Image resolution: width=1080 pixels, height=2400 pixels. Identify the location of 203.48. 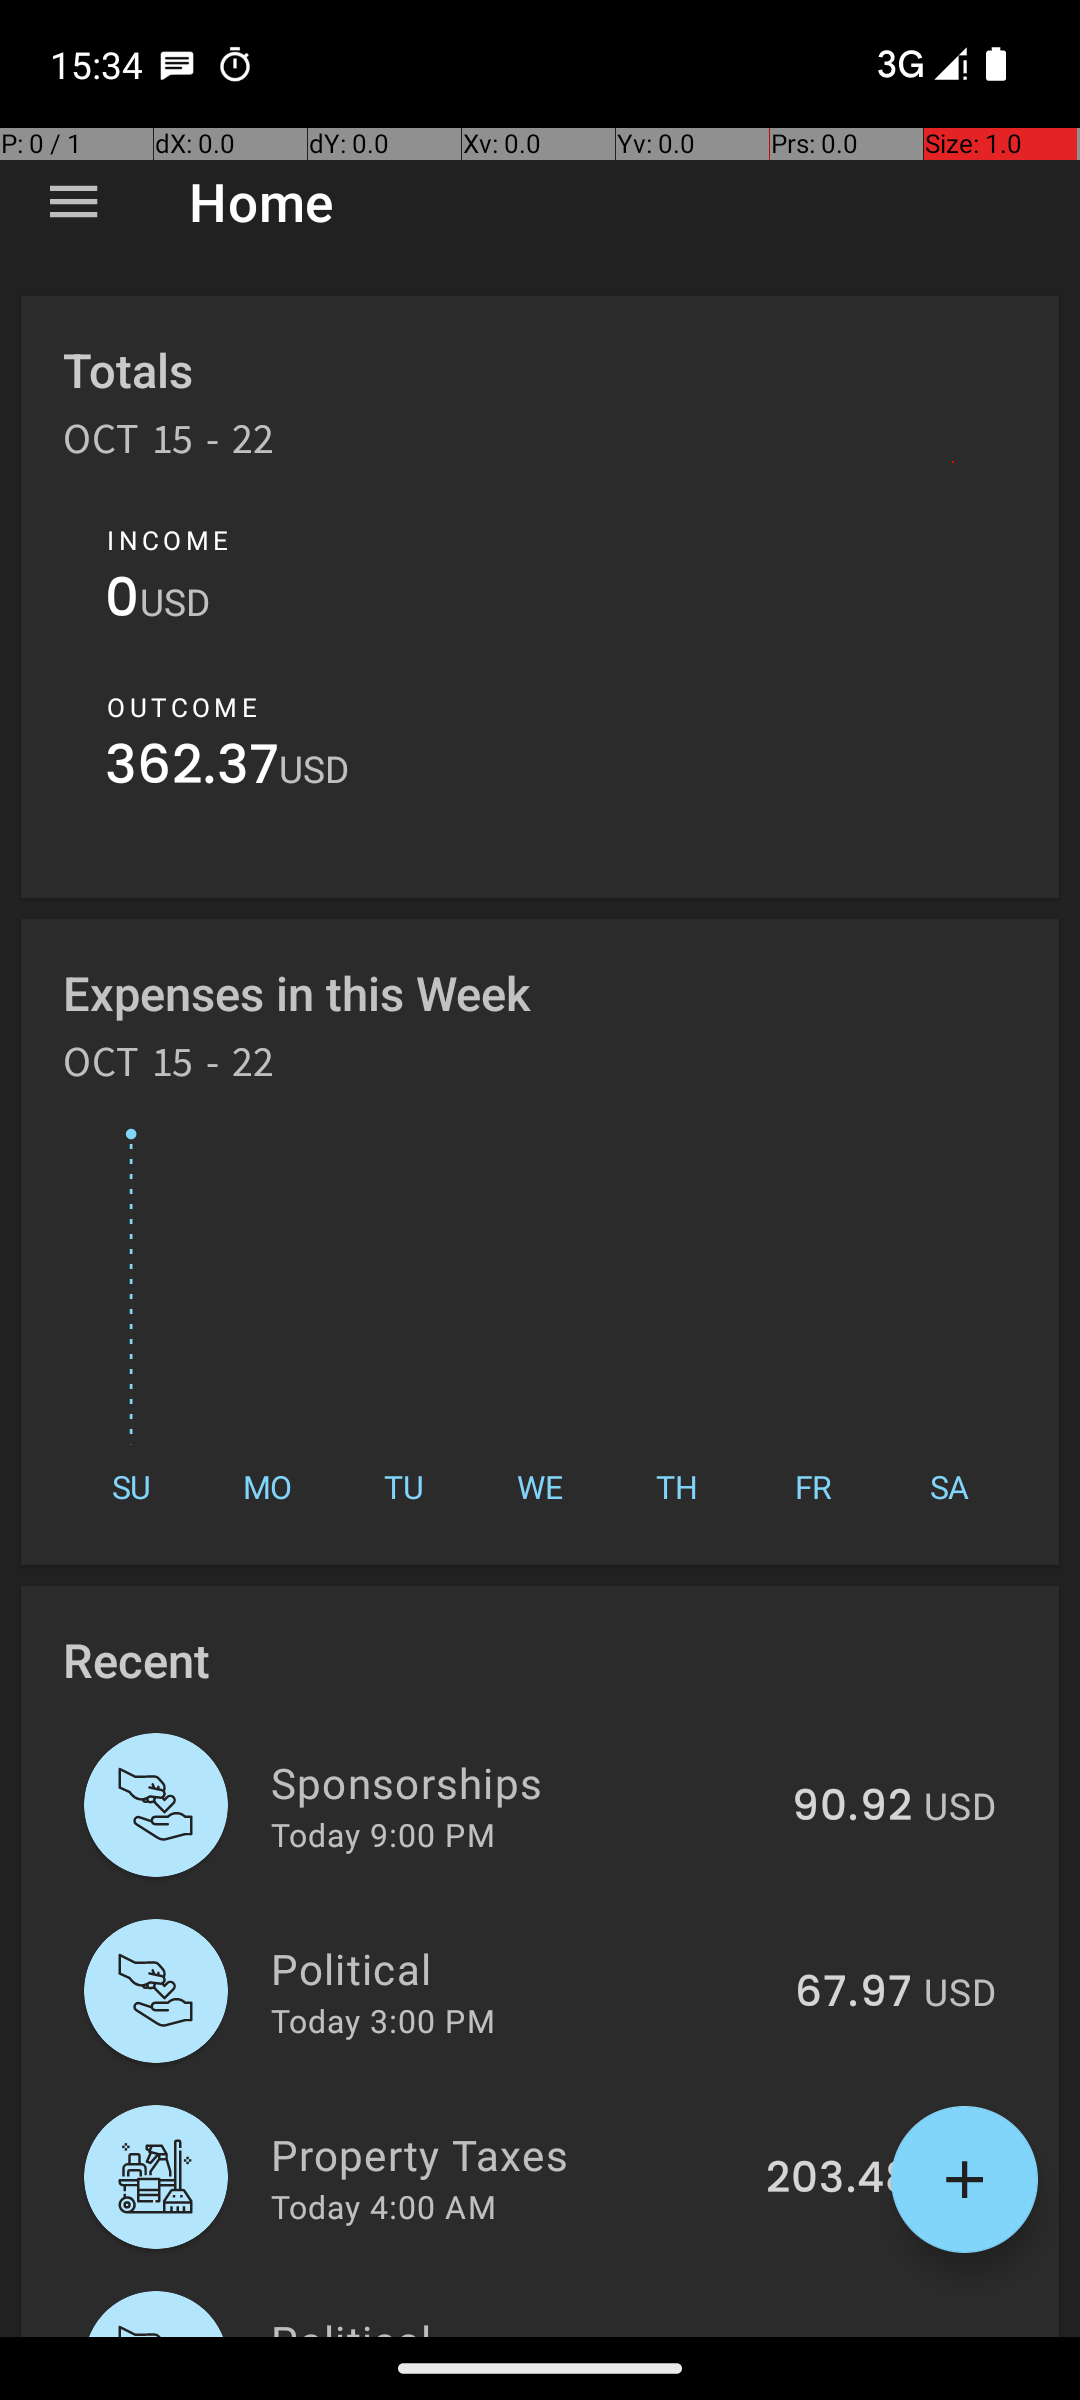
(839, 2179).